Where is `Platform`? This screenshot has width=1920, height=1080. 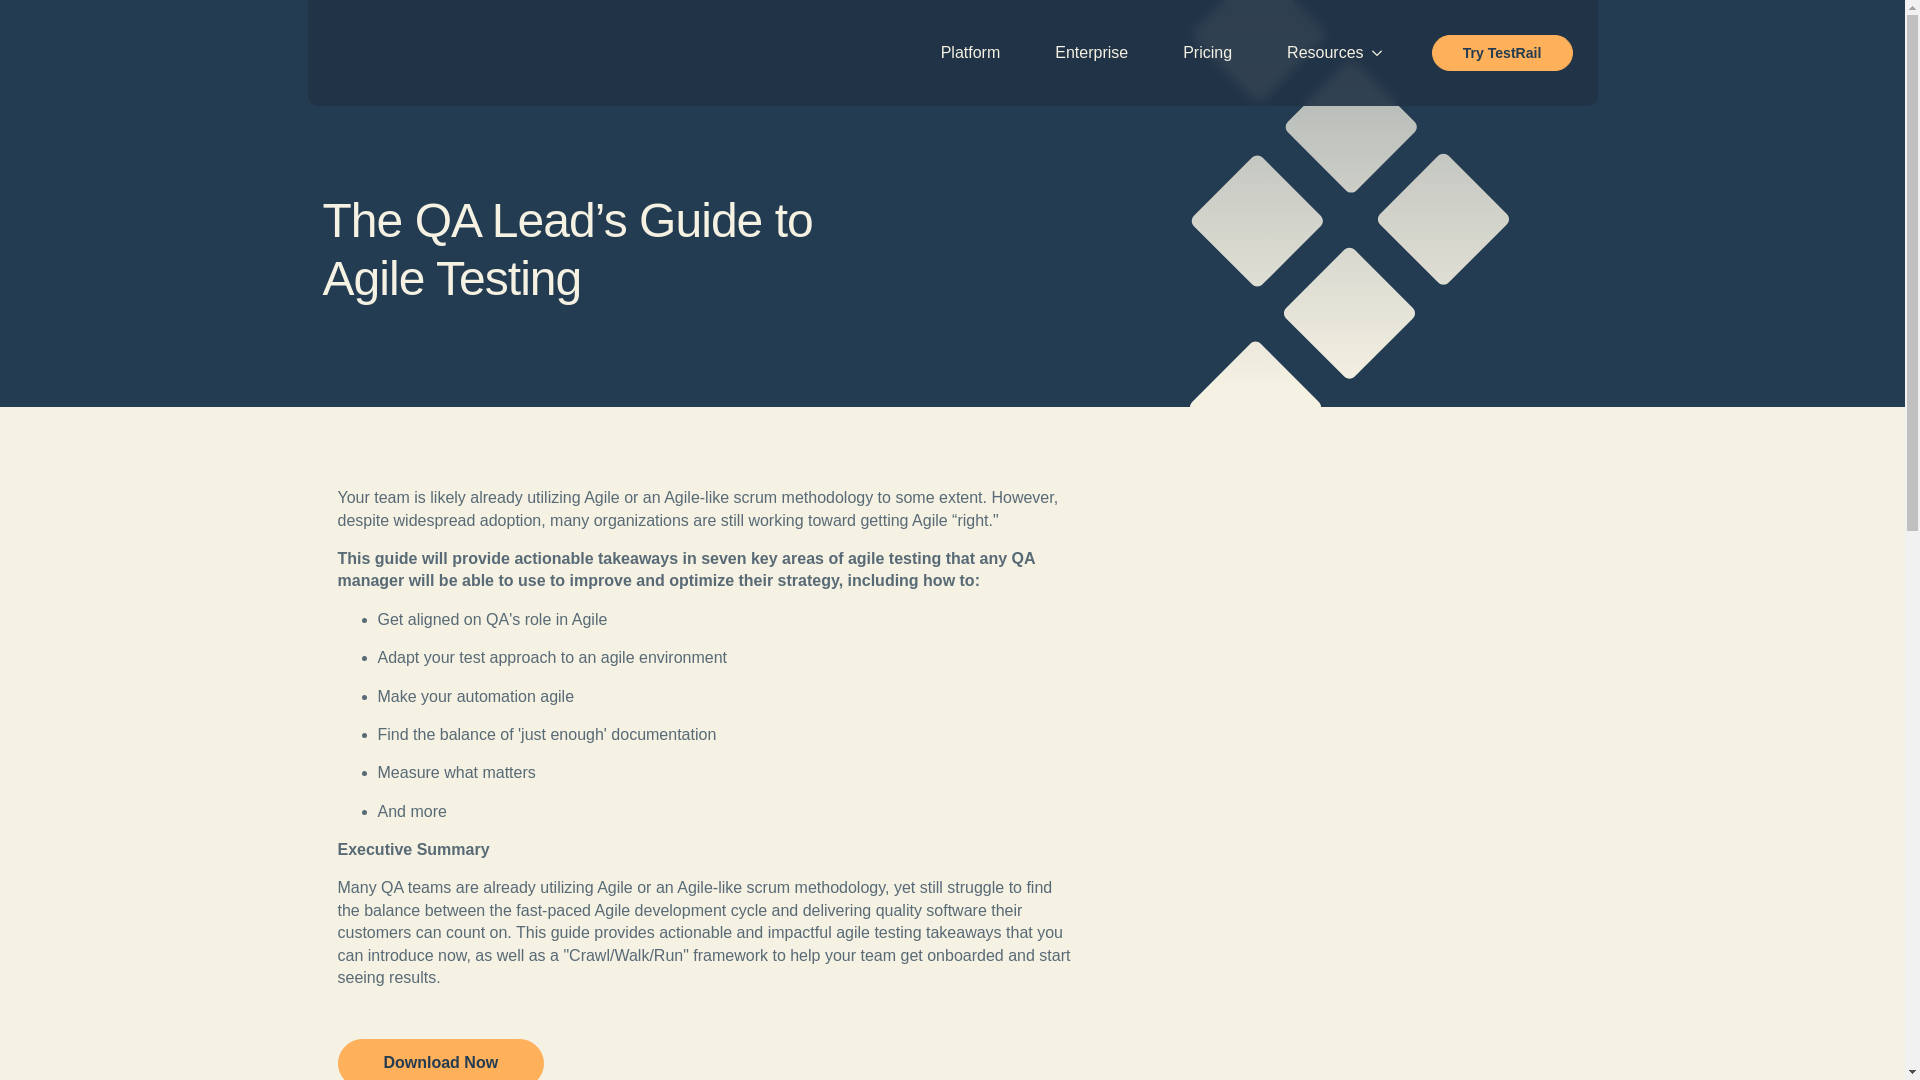
Platform is located at coordinates (971, 52).